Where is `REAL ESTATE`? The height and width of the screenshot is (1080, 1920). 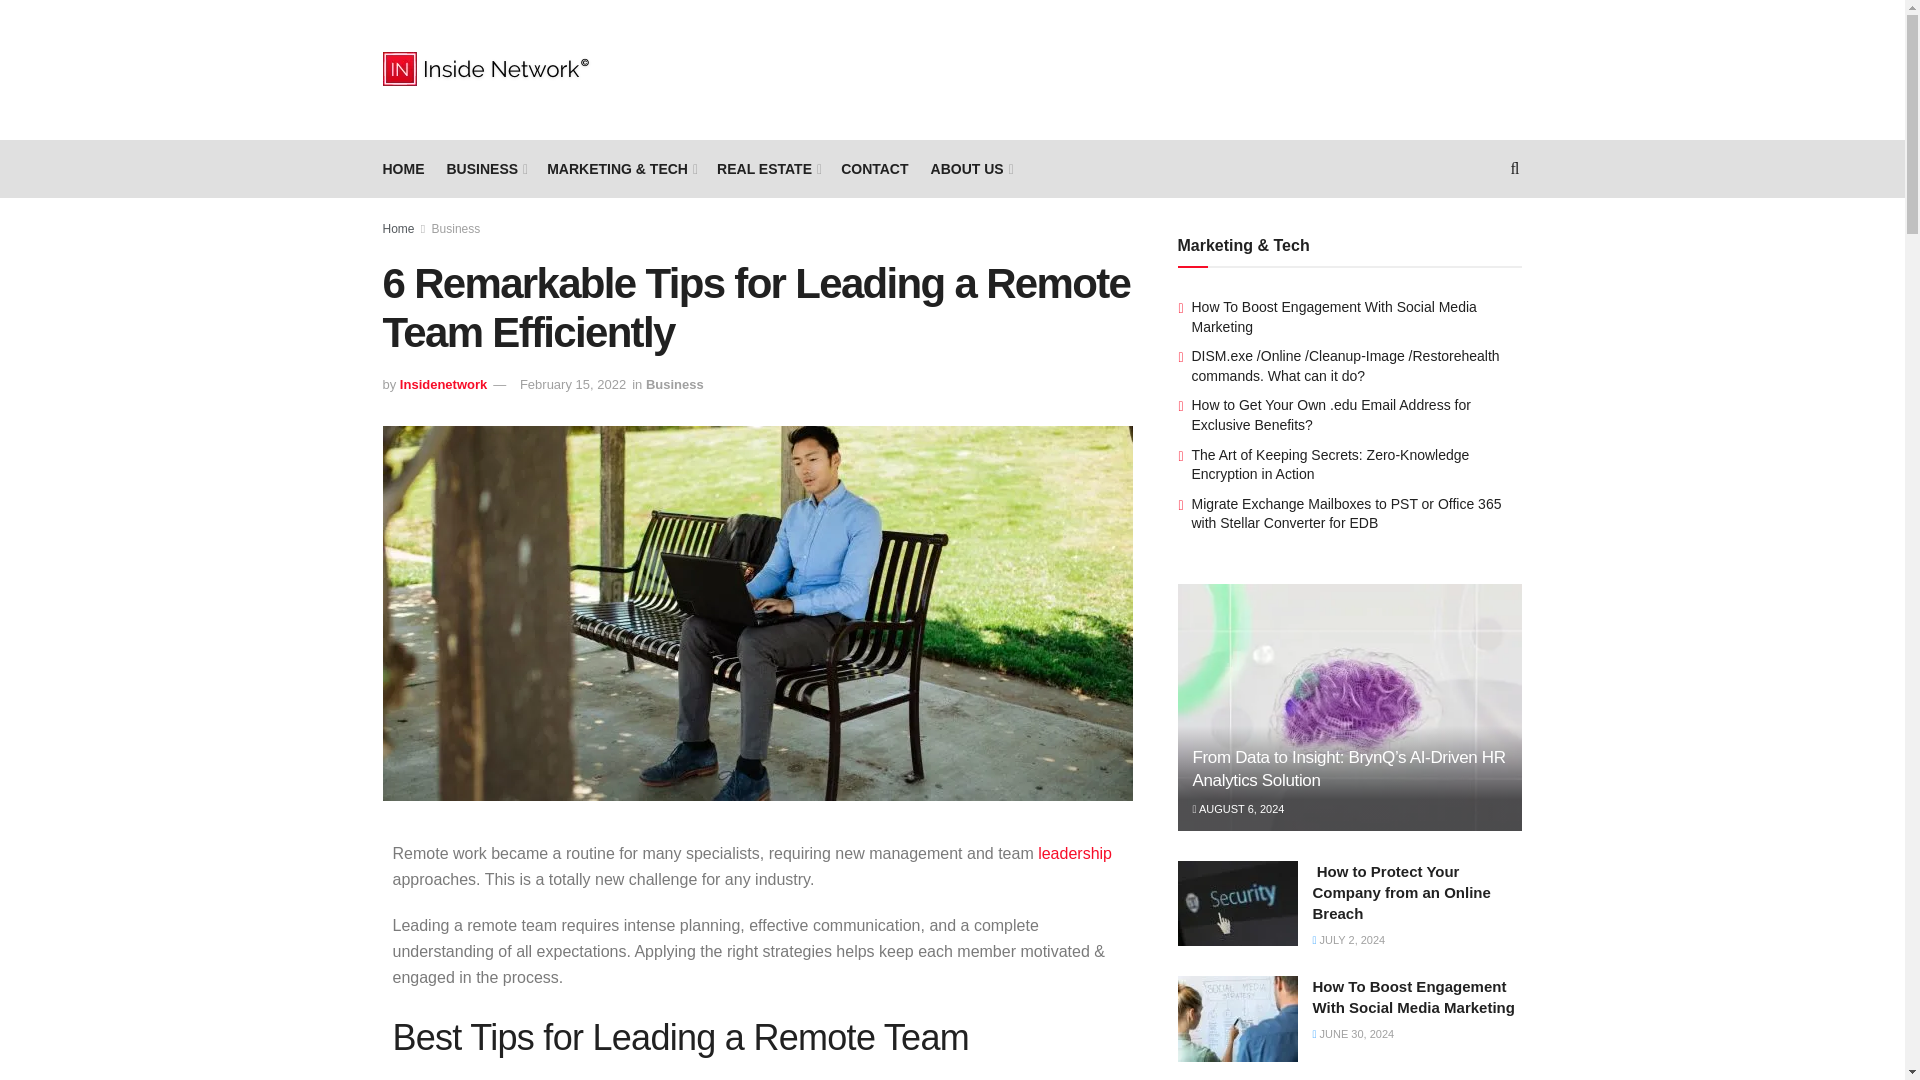 REAL ESTATE is located at coordinates (768, 168).